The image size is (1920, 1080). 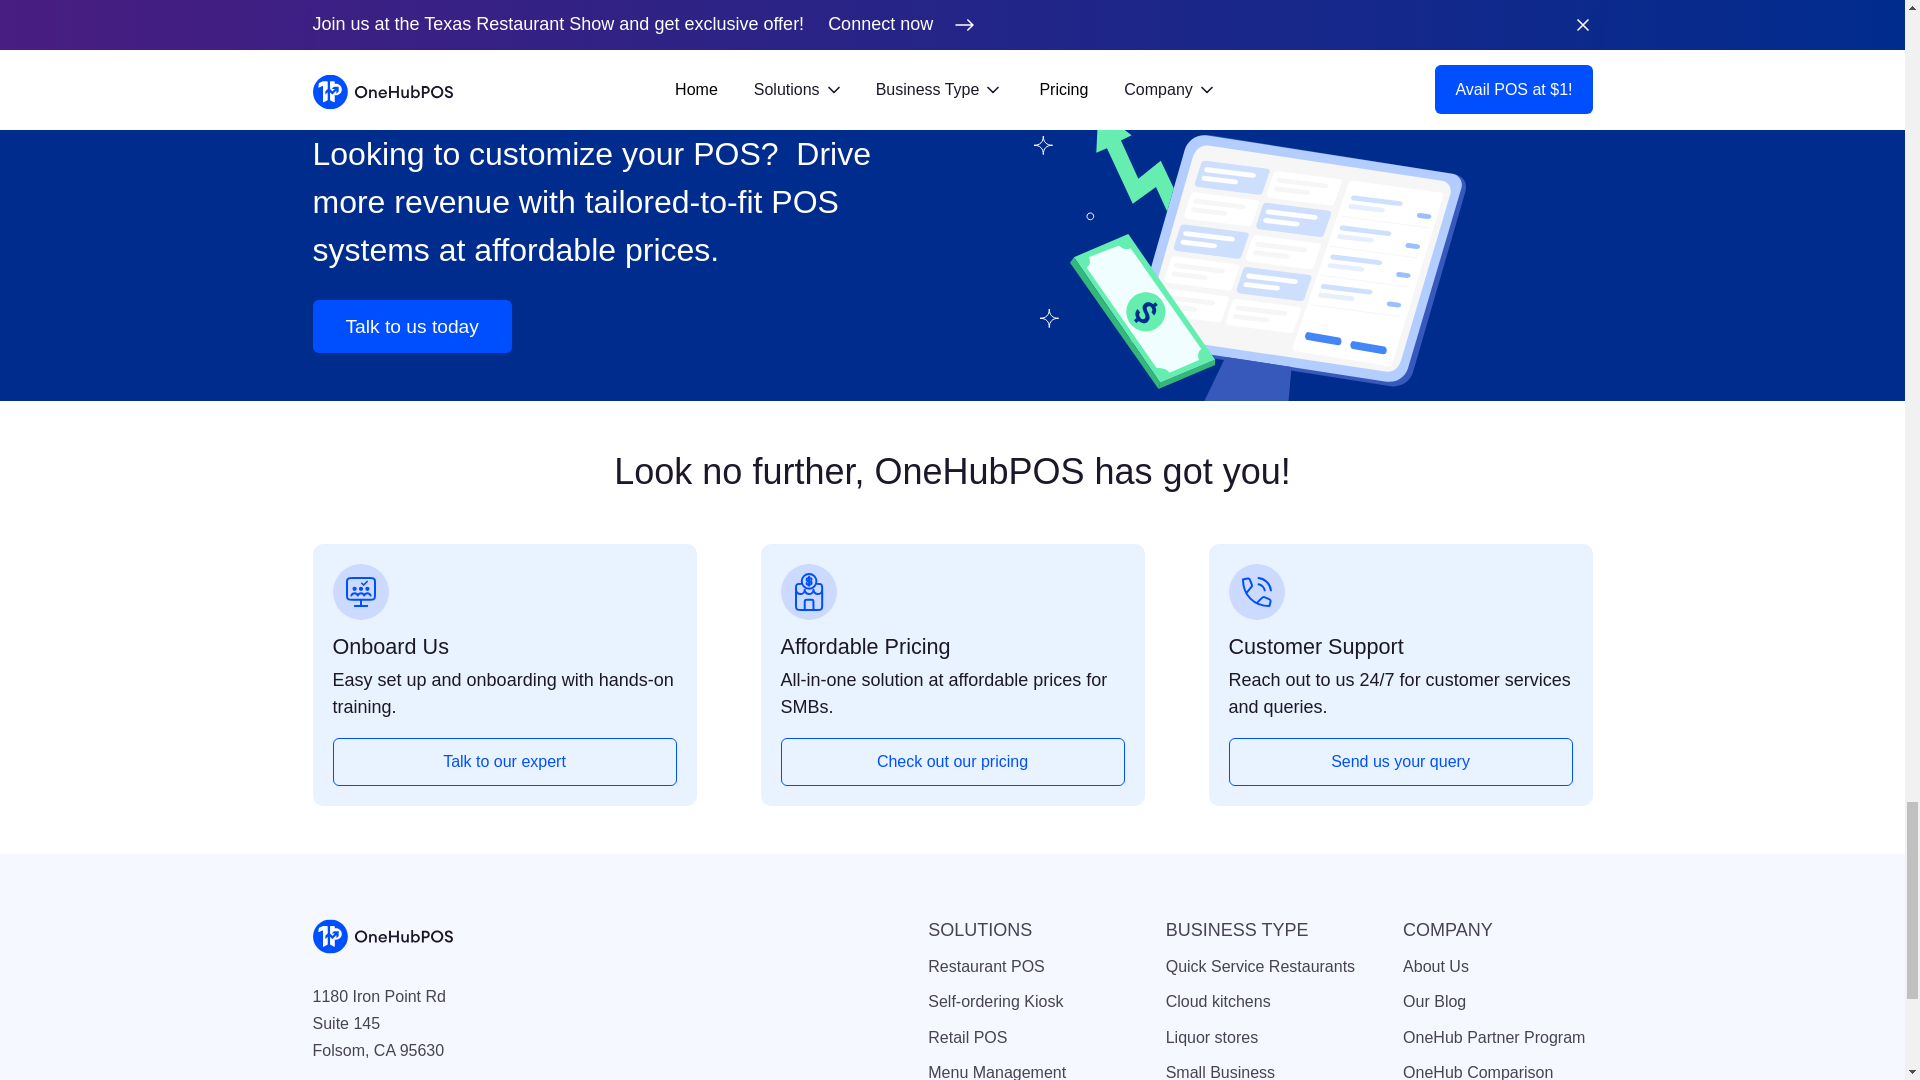 I want to click on Menu Management, so click(x=1022, y=1070).